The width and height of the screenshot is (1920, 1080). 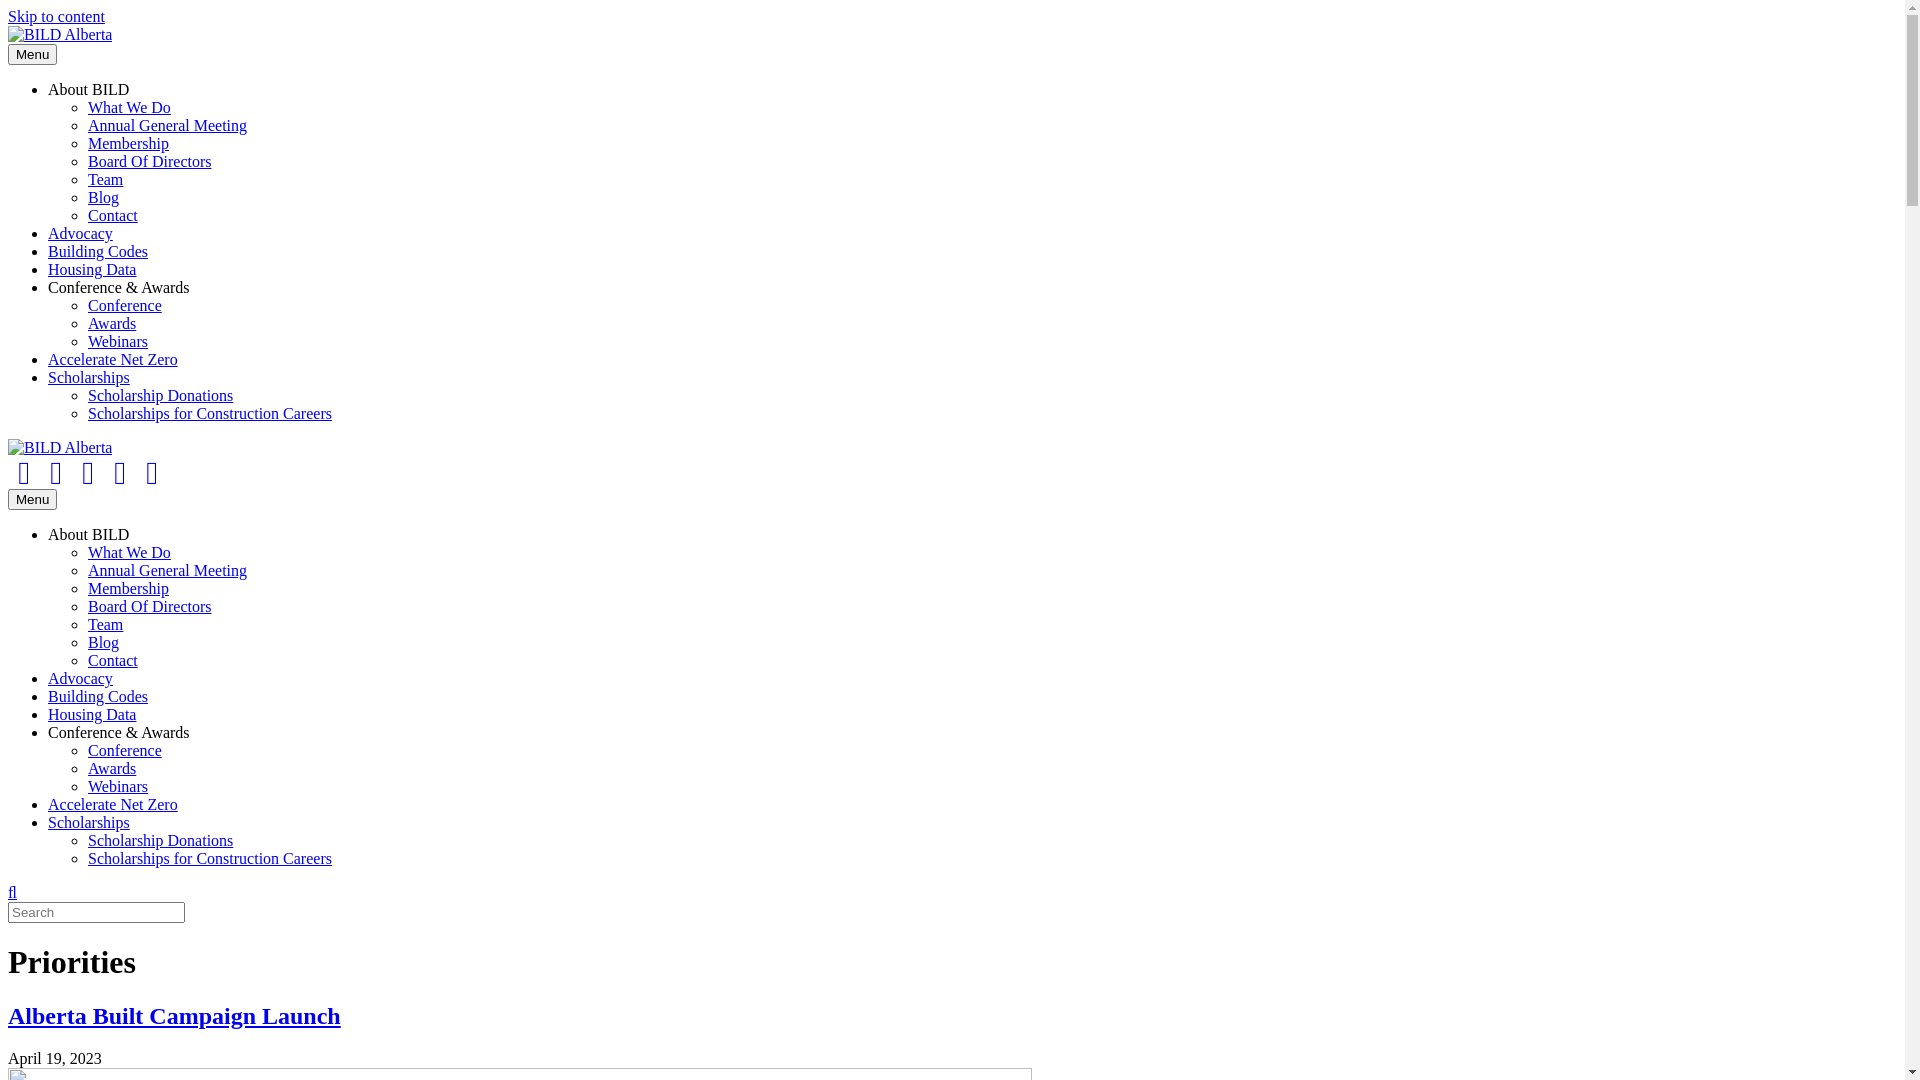 What do you see at coordinates (130, 108) in the screenshot?
I see `What We Do` at bounding box center [130, 108].